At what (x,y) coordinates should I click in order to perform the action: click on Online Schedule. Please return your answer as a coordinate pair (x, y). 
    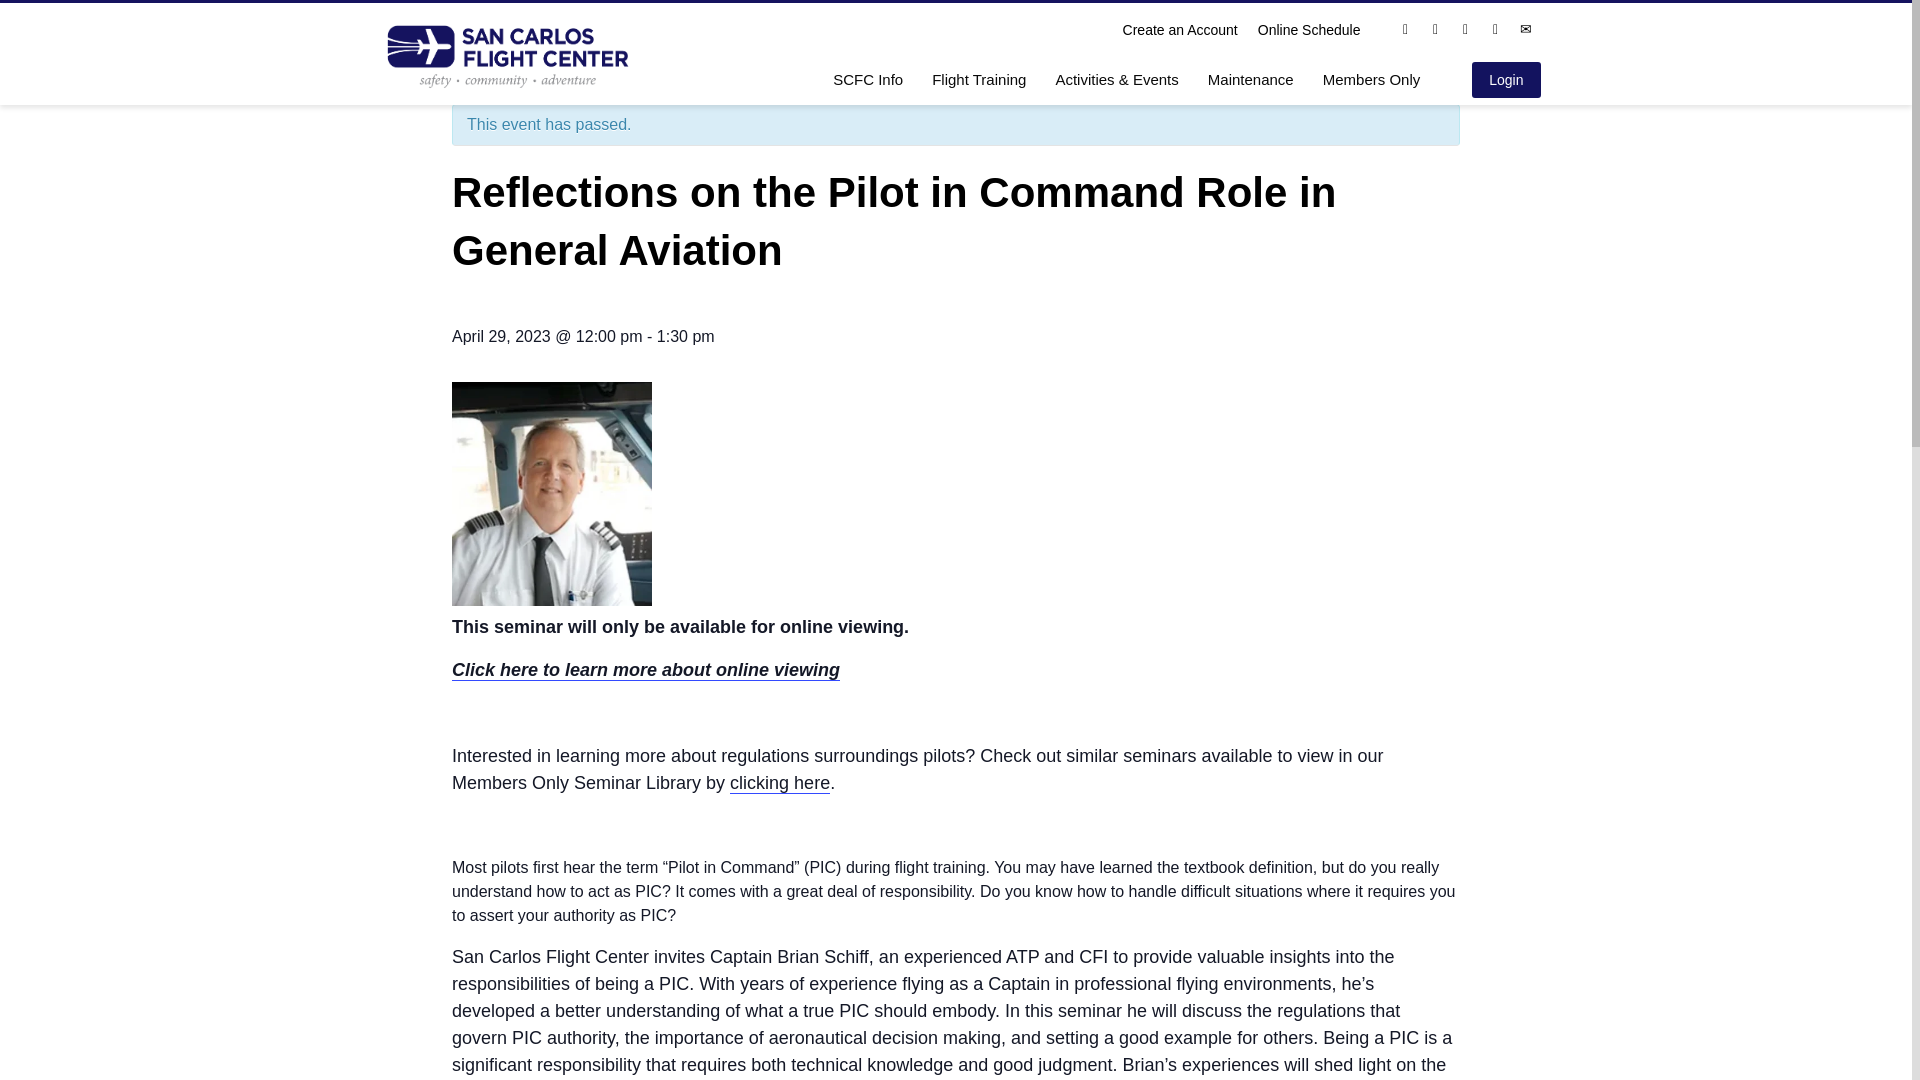
    Looking at the image, I should click on (1309, 30).